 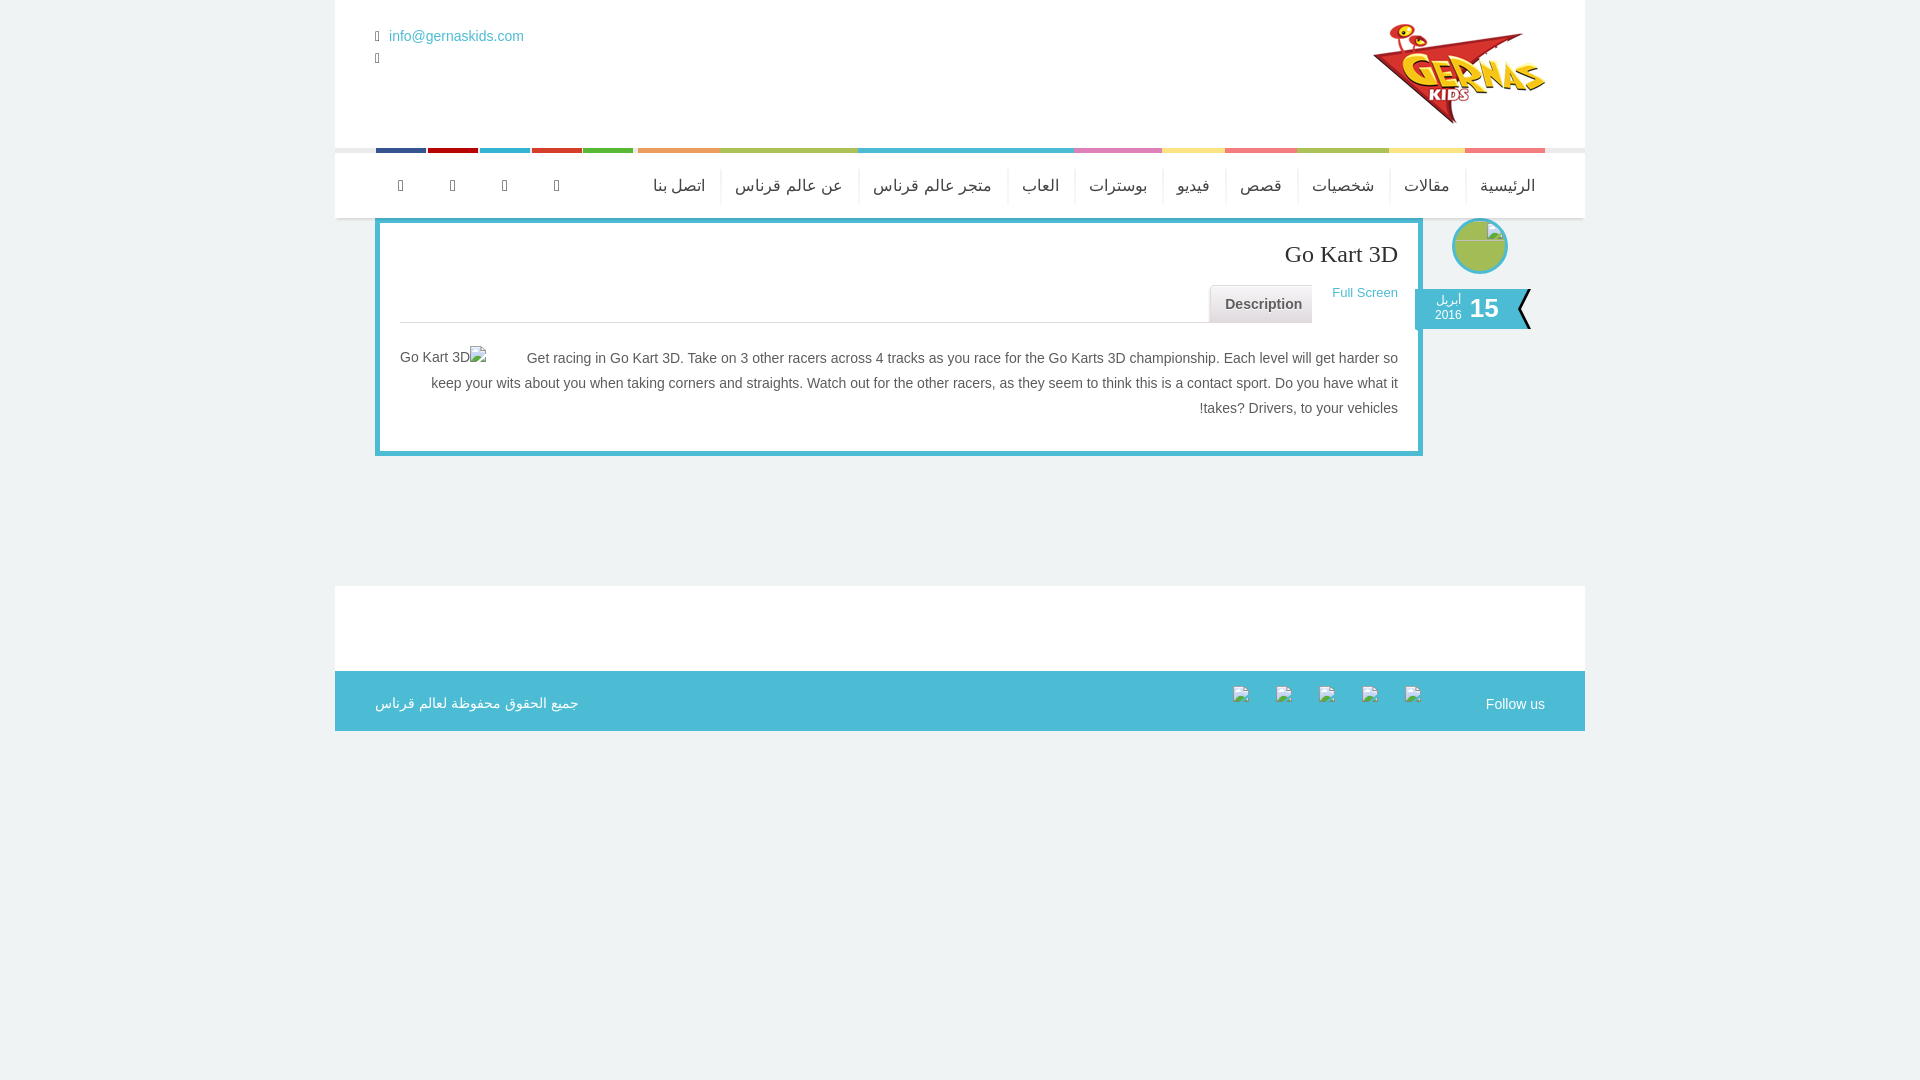 I want to click on Technorati, so click(x=1231, y=703).